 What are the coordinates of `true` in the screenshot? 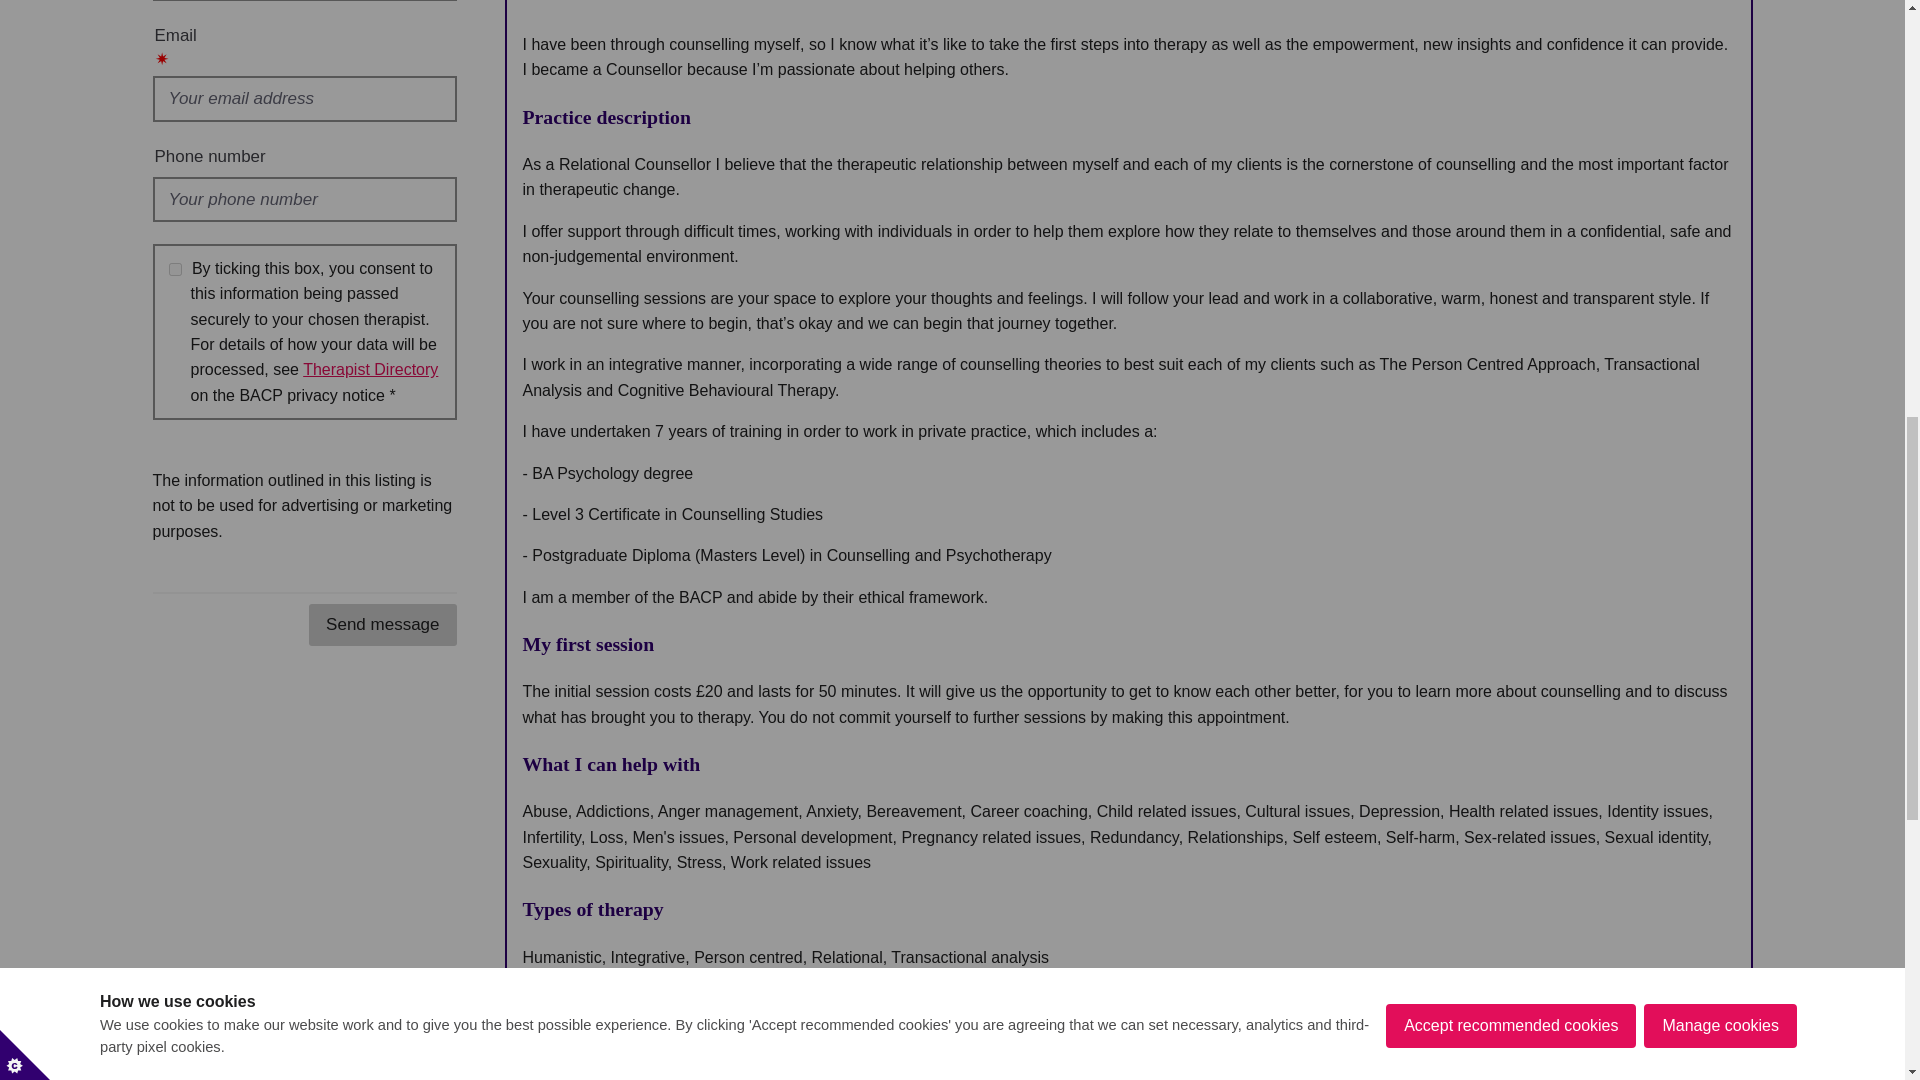 It's located at (174, 270).